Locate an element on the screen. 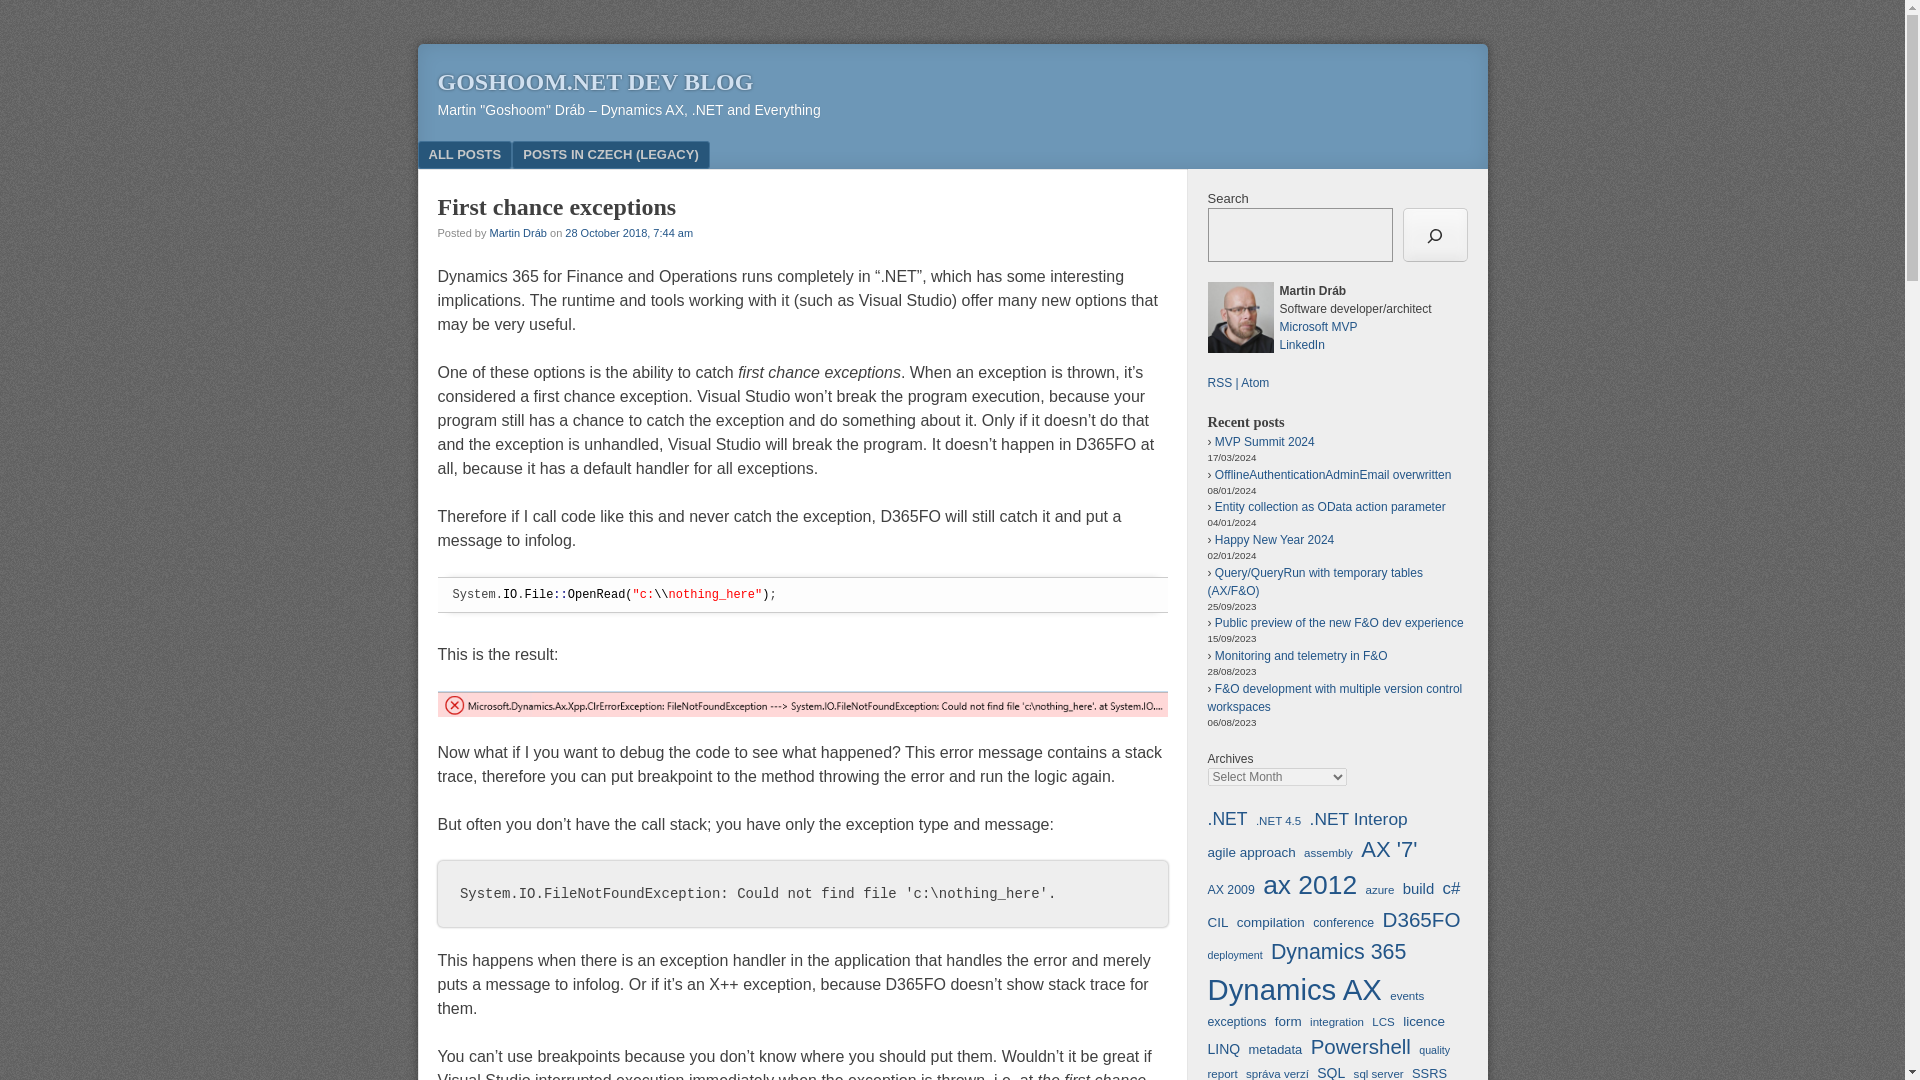 This screenshot has width=1920, height=1080. azure is located at coordinates (1379, 890).